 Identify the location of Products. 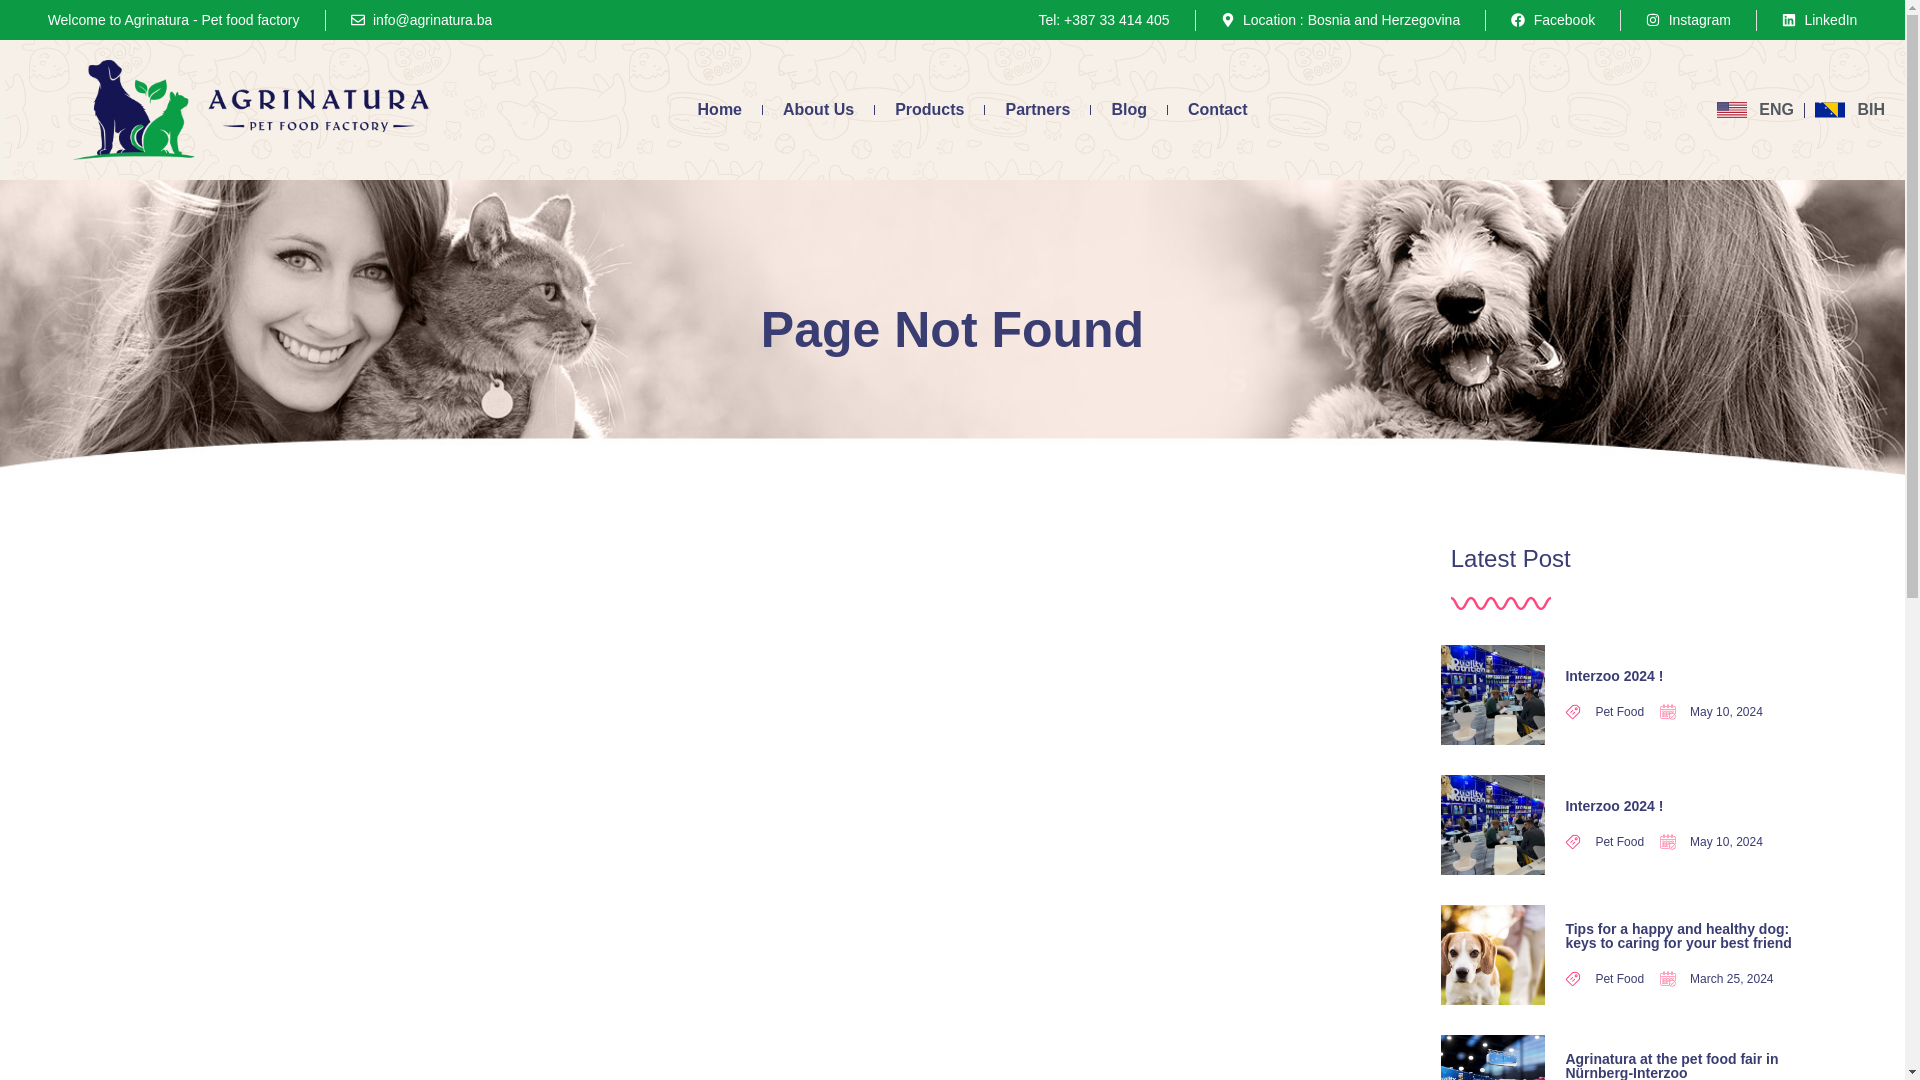
(929, 110).